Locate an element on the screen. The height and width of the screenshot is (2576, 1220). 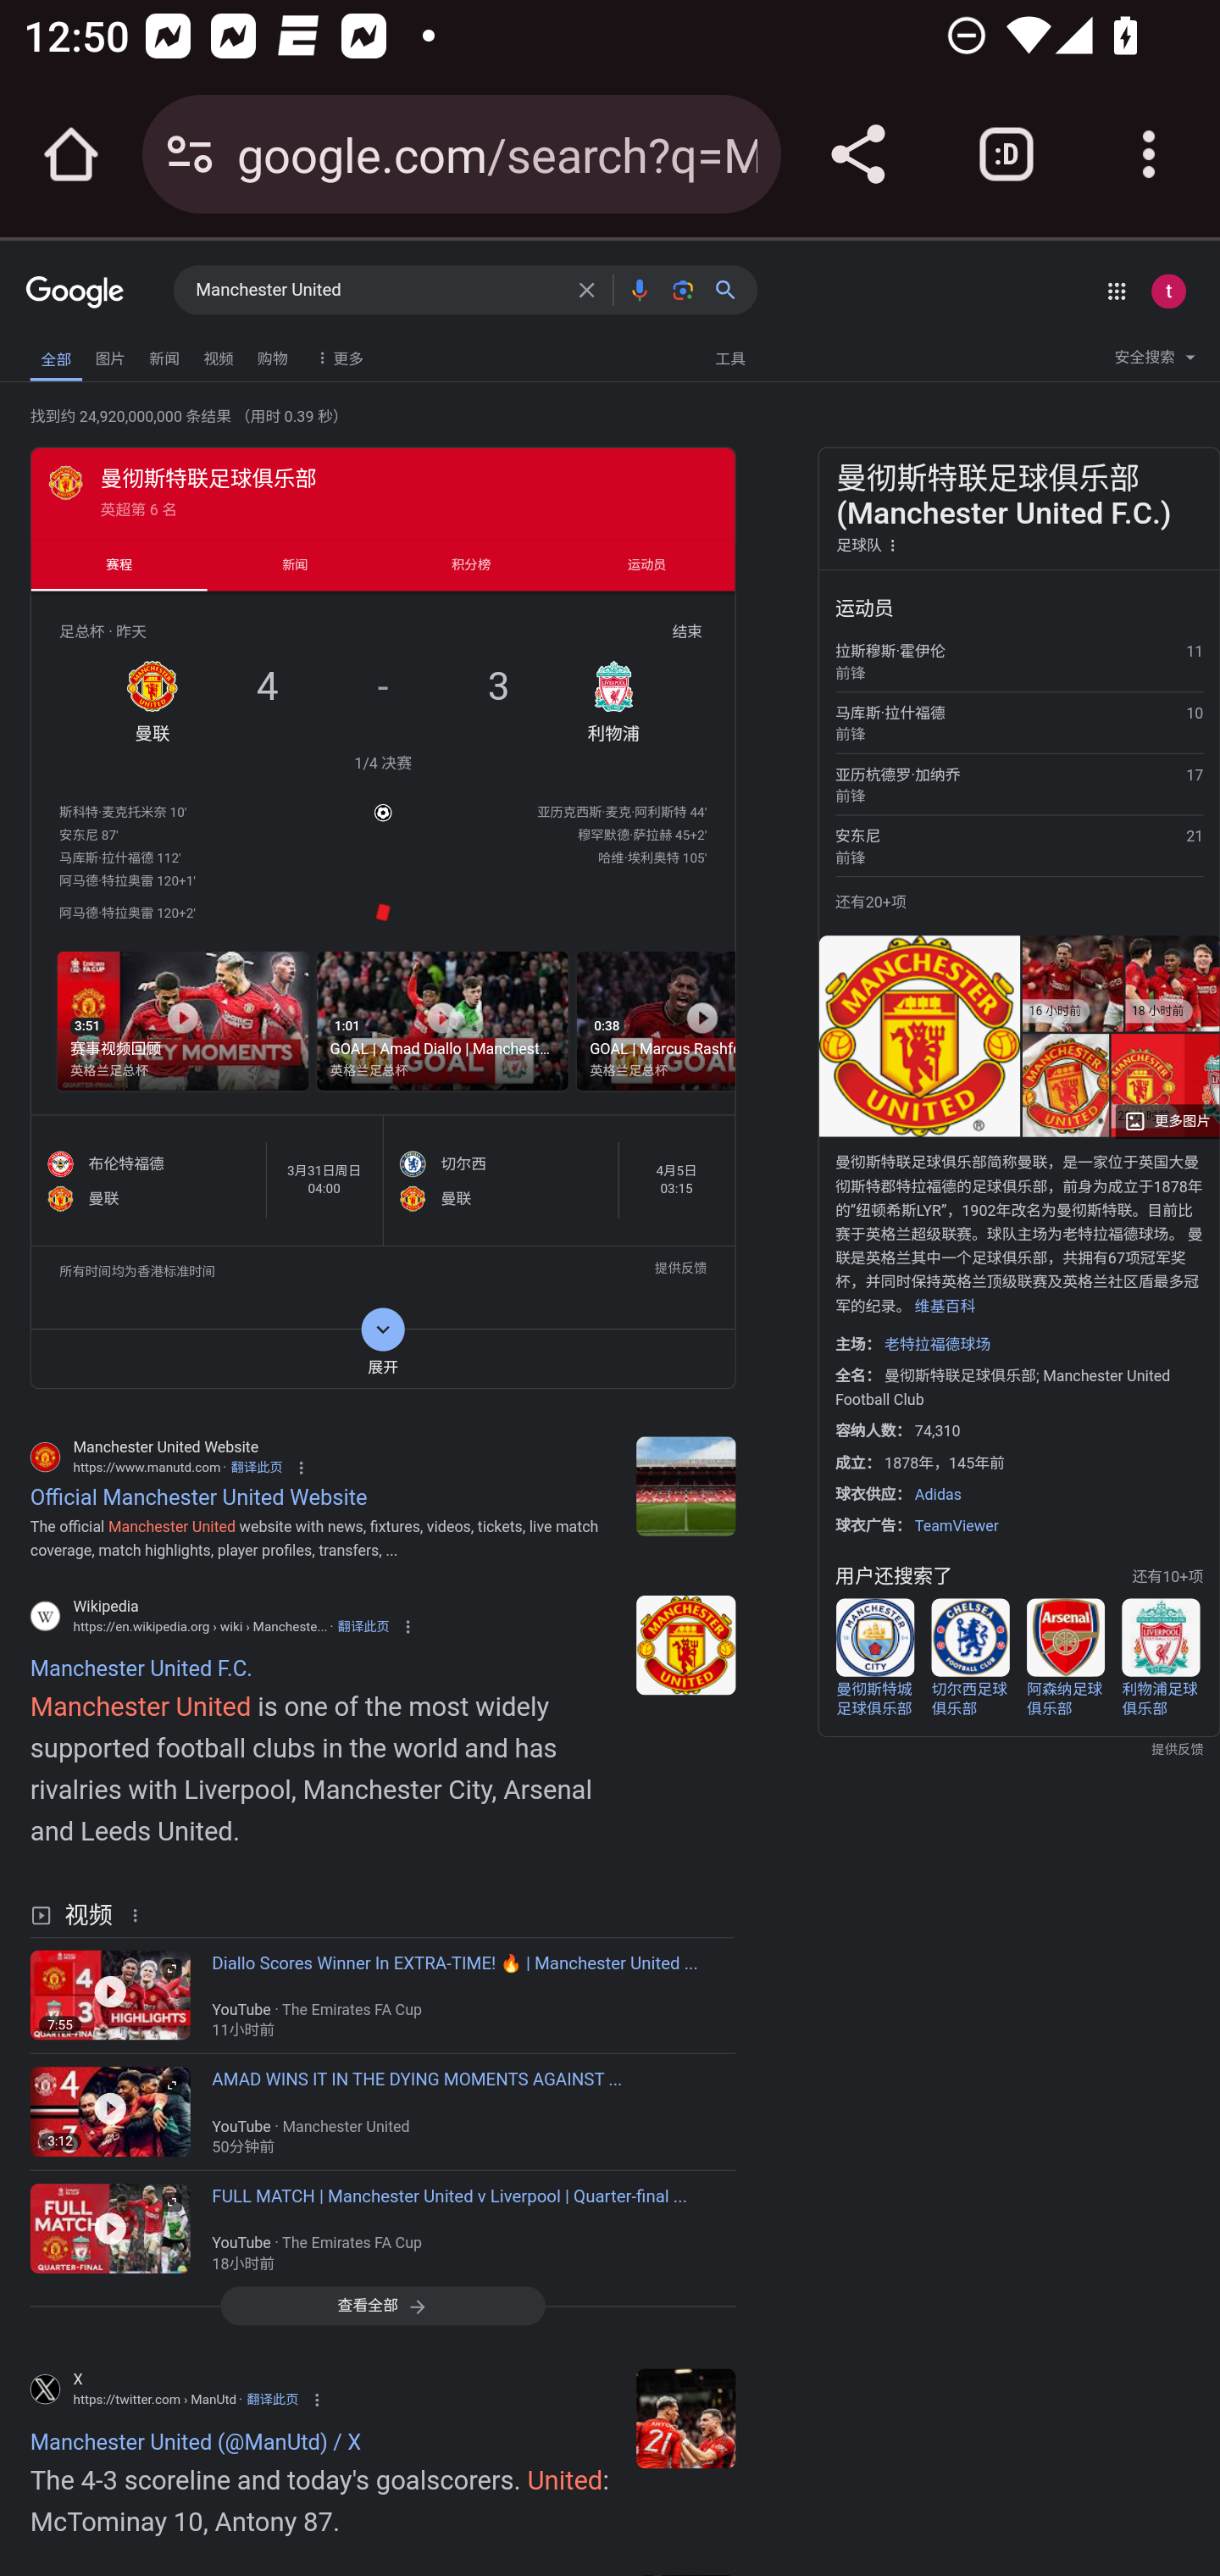
清除 is located at coordinates (586, 290).